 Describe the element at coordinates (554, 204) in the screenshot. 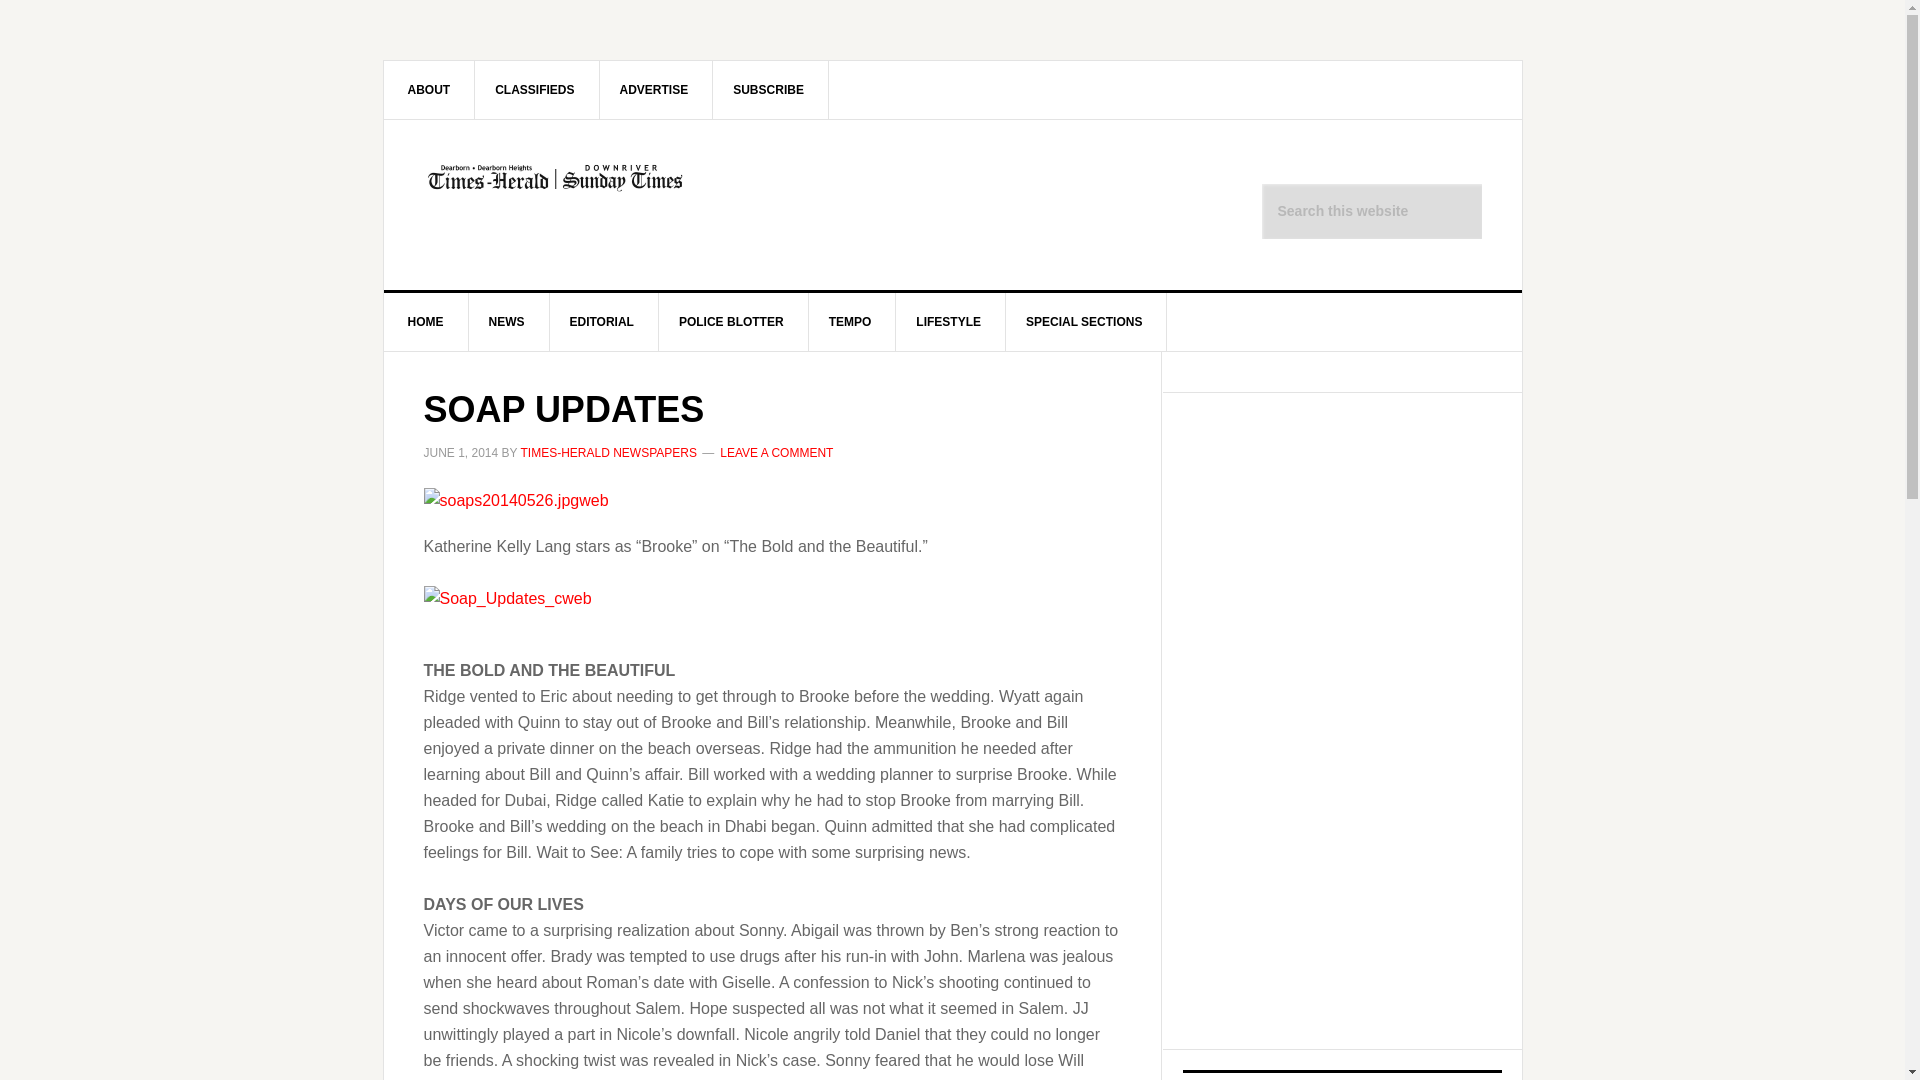

I see `TIMES-HERALD AND SUNDAY TIMES NEWSPAPERS` at that location.